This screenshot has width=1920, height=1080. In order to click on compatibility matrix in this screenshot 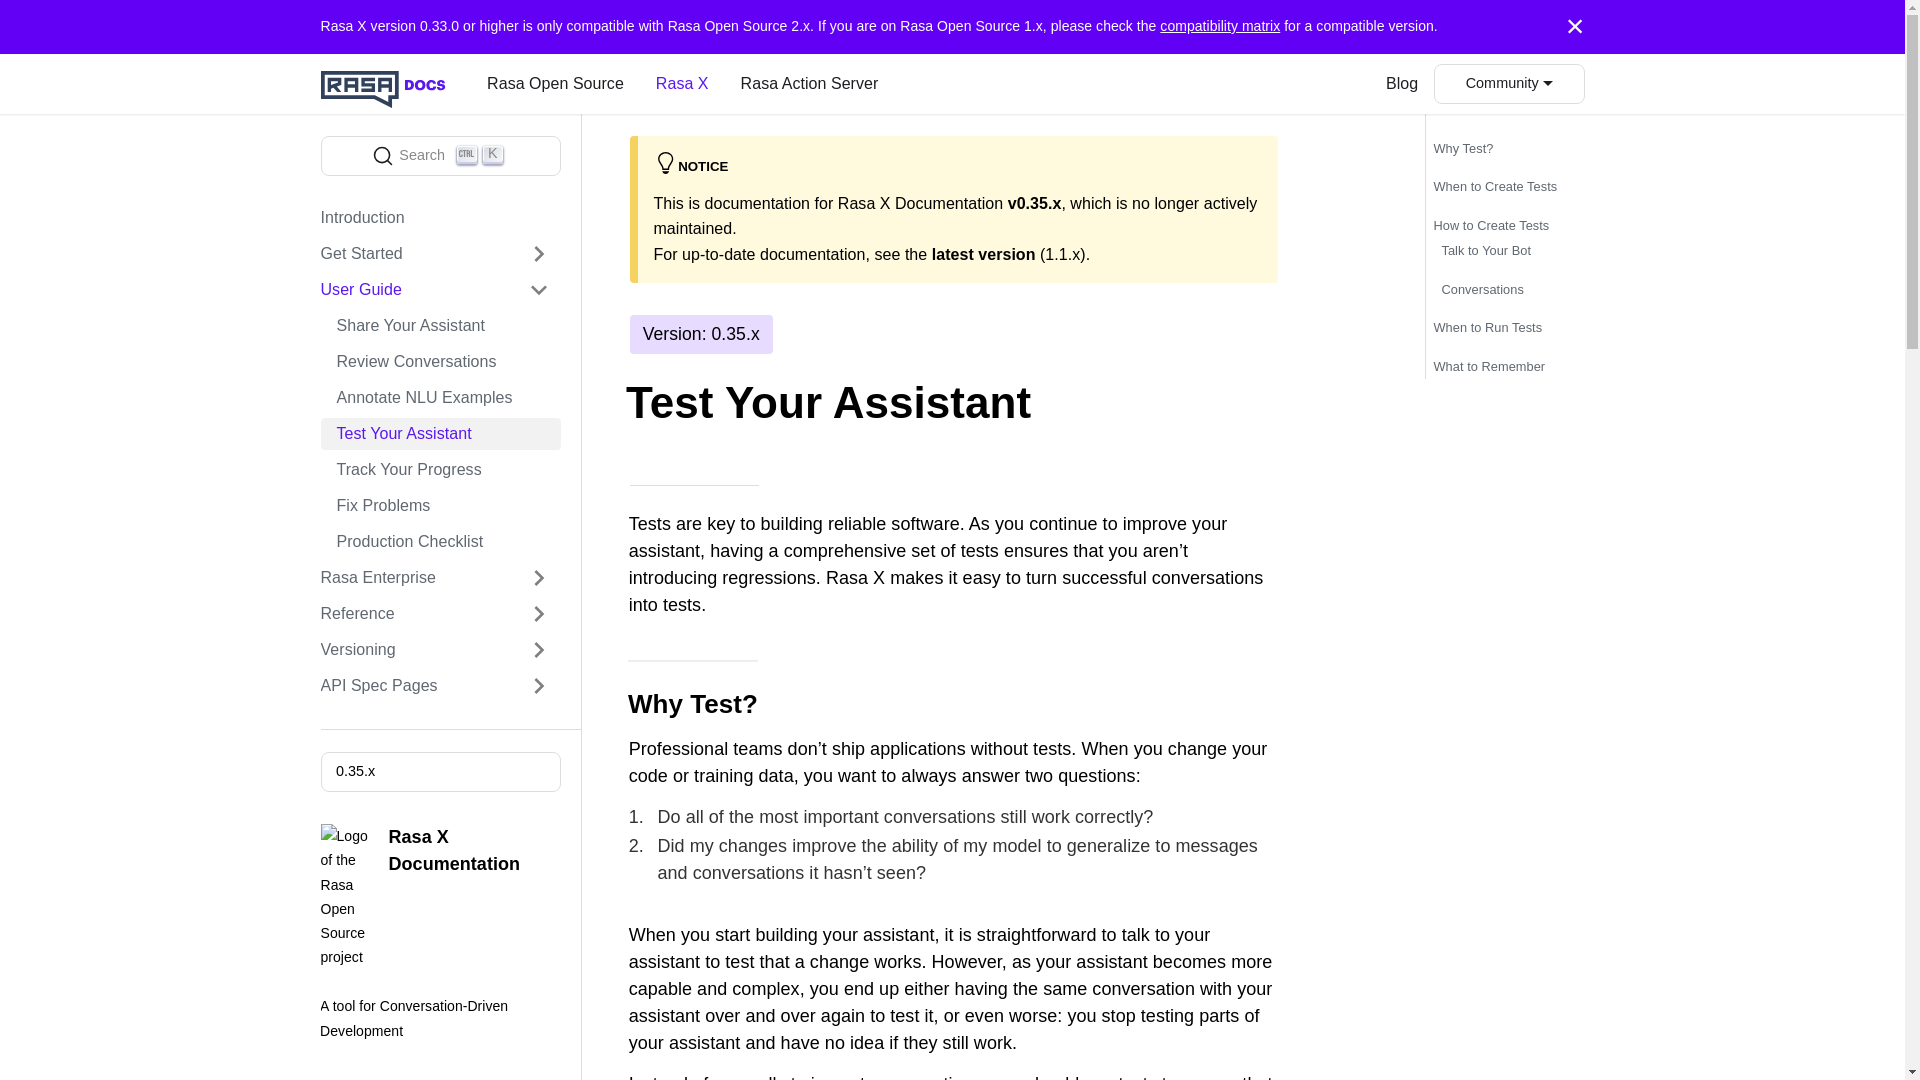, I will do `click(1220, 26)`.